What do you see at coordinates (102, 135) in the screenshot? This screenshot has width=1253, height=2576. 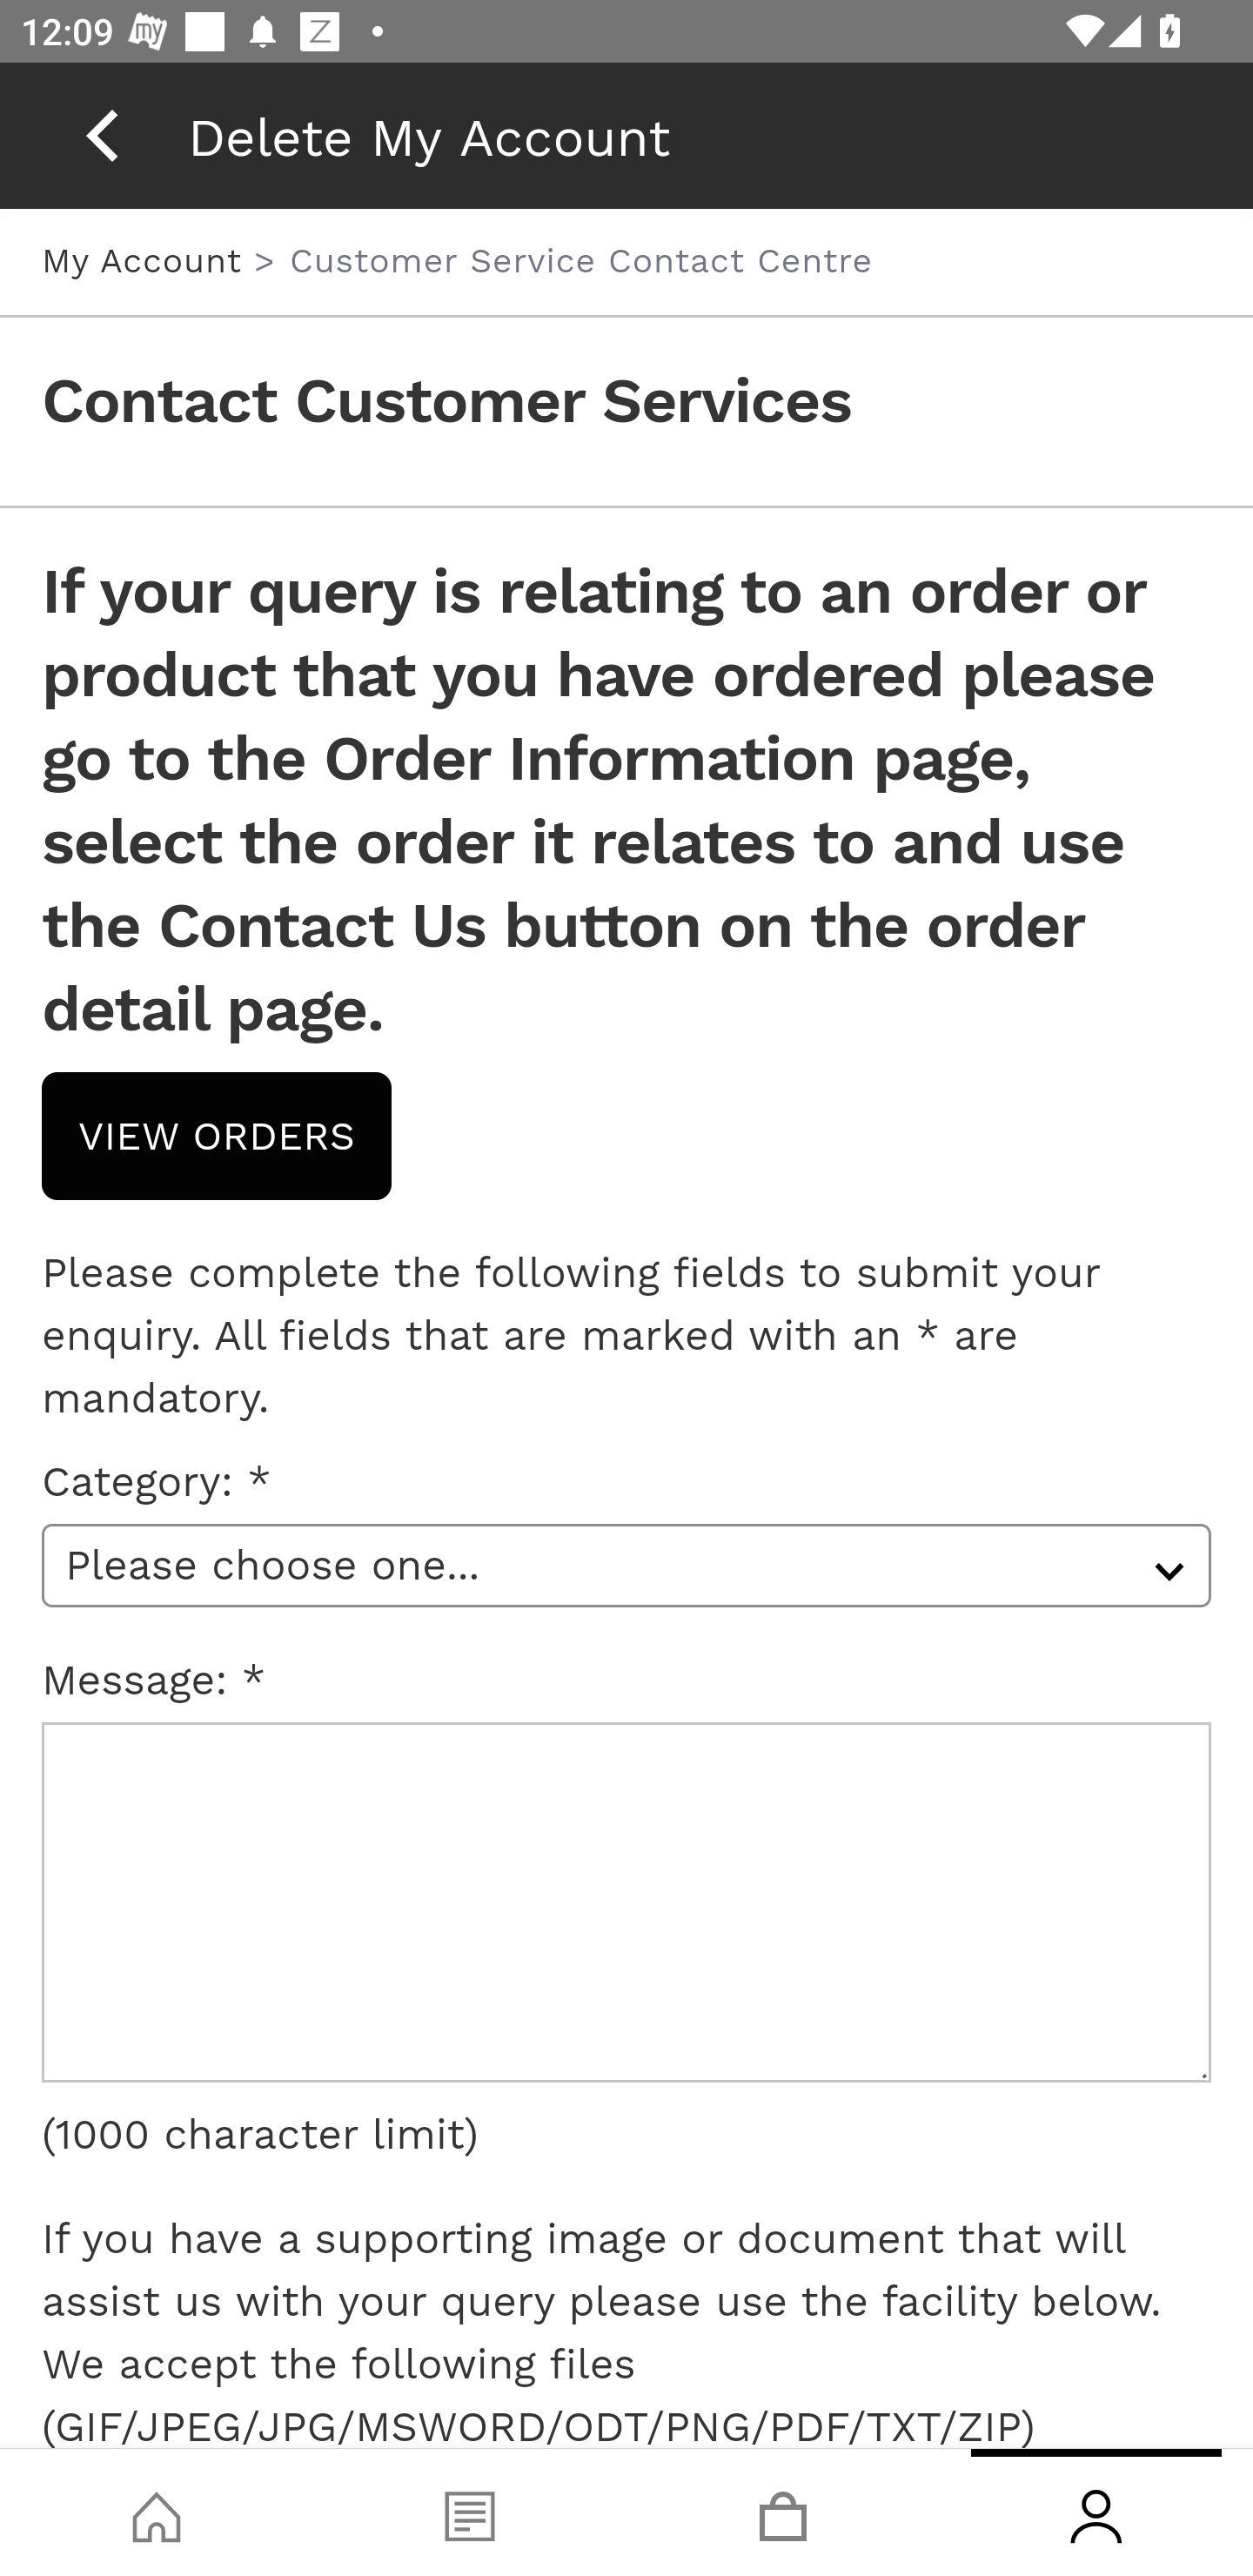 I see `back` at bounding box center [102, 135].